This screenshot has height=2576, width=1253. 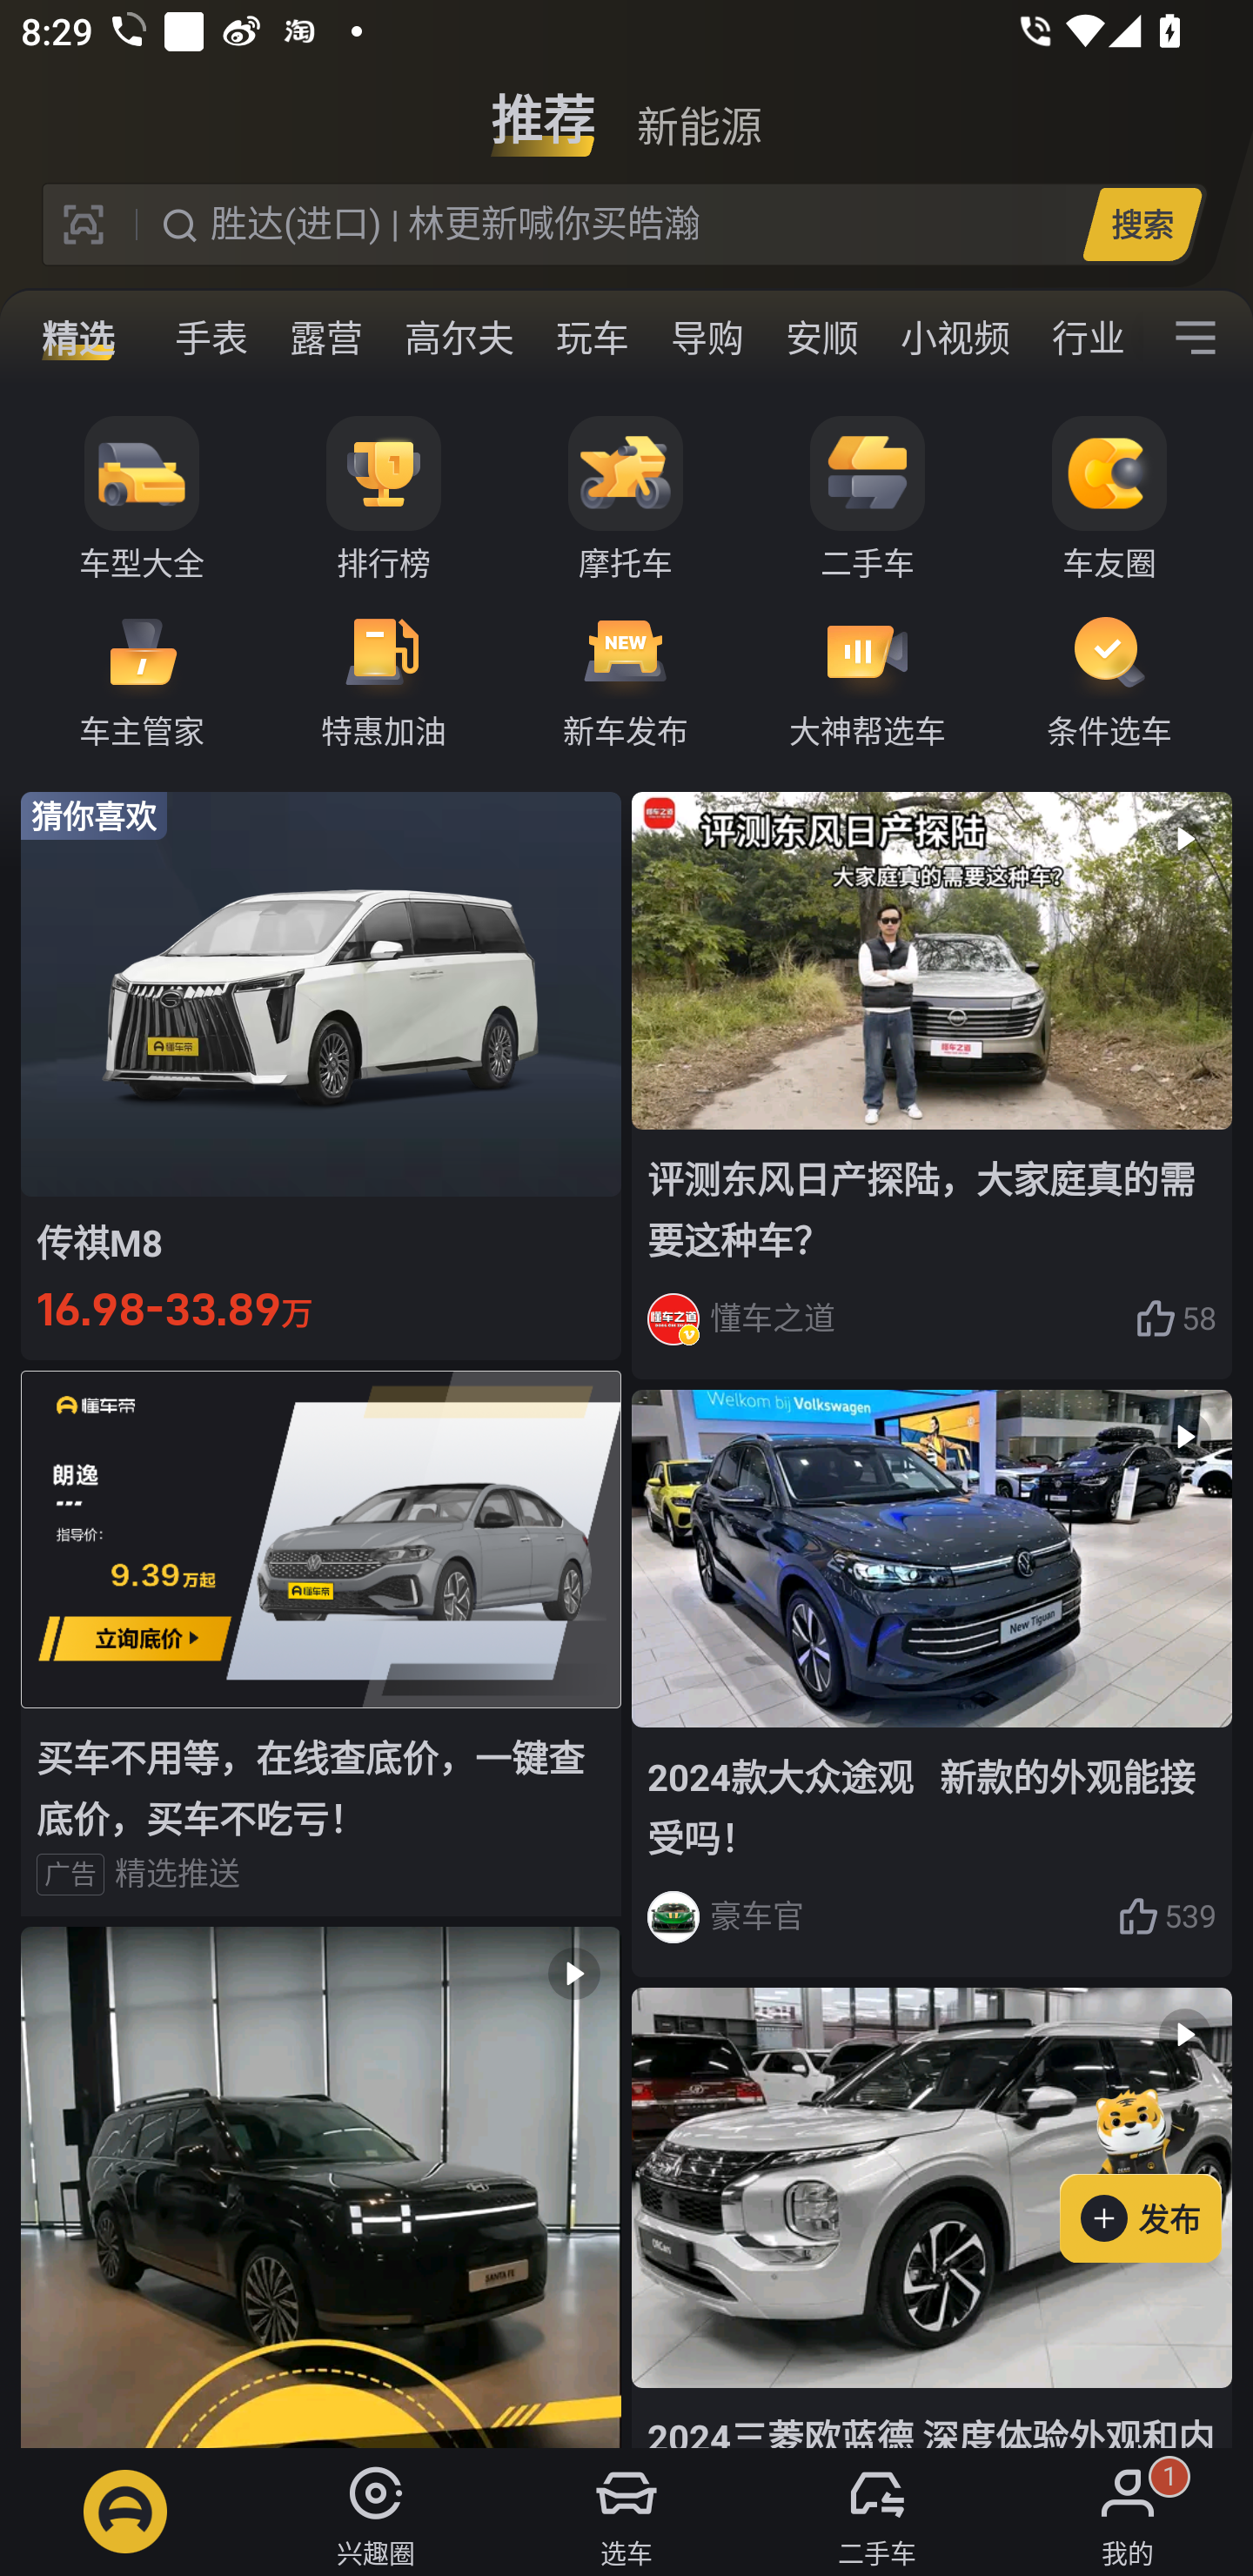 What do you see at coordinates (321, 2187) in the screenshot?
I see `` at bounding box center [321, 2187].